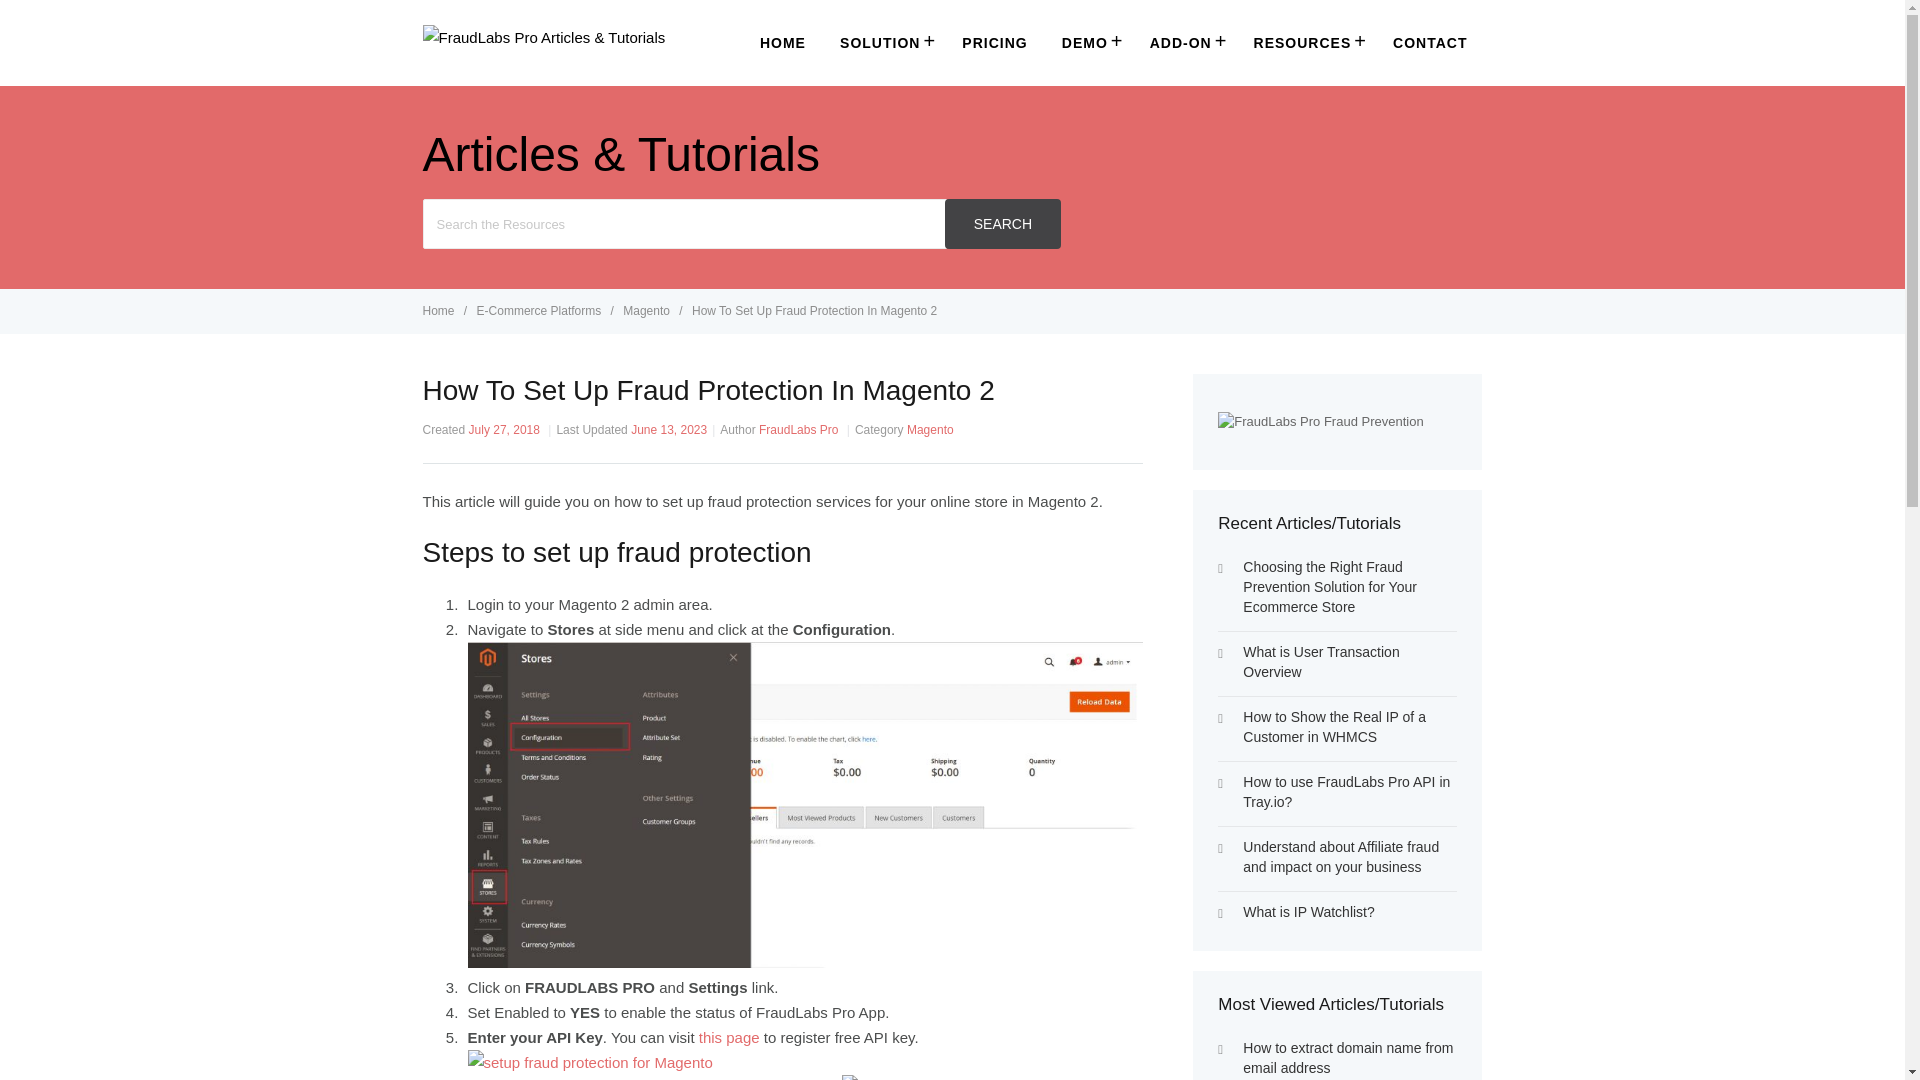 This screenshot has width=1920, height=1080. What do you see at coordinates (1306, 42) in the screenshot?
I see `RESOURCES` at bounding box center [1306, 42].